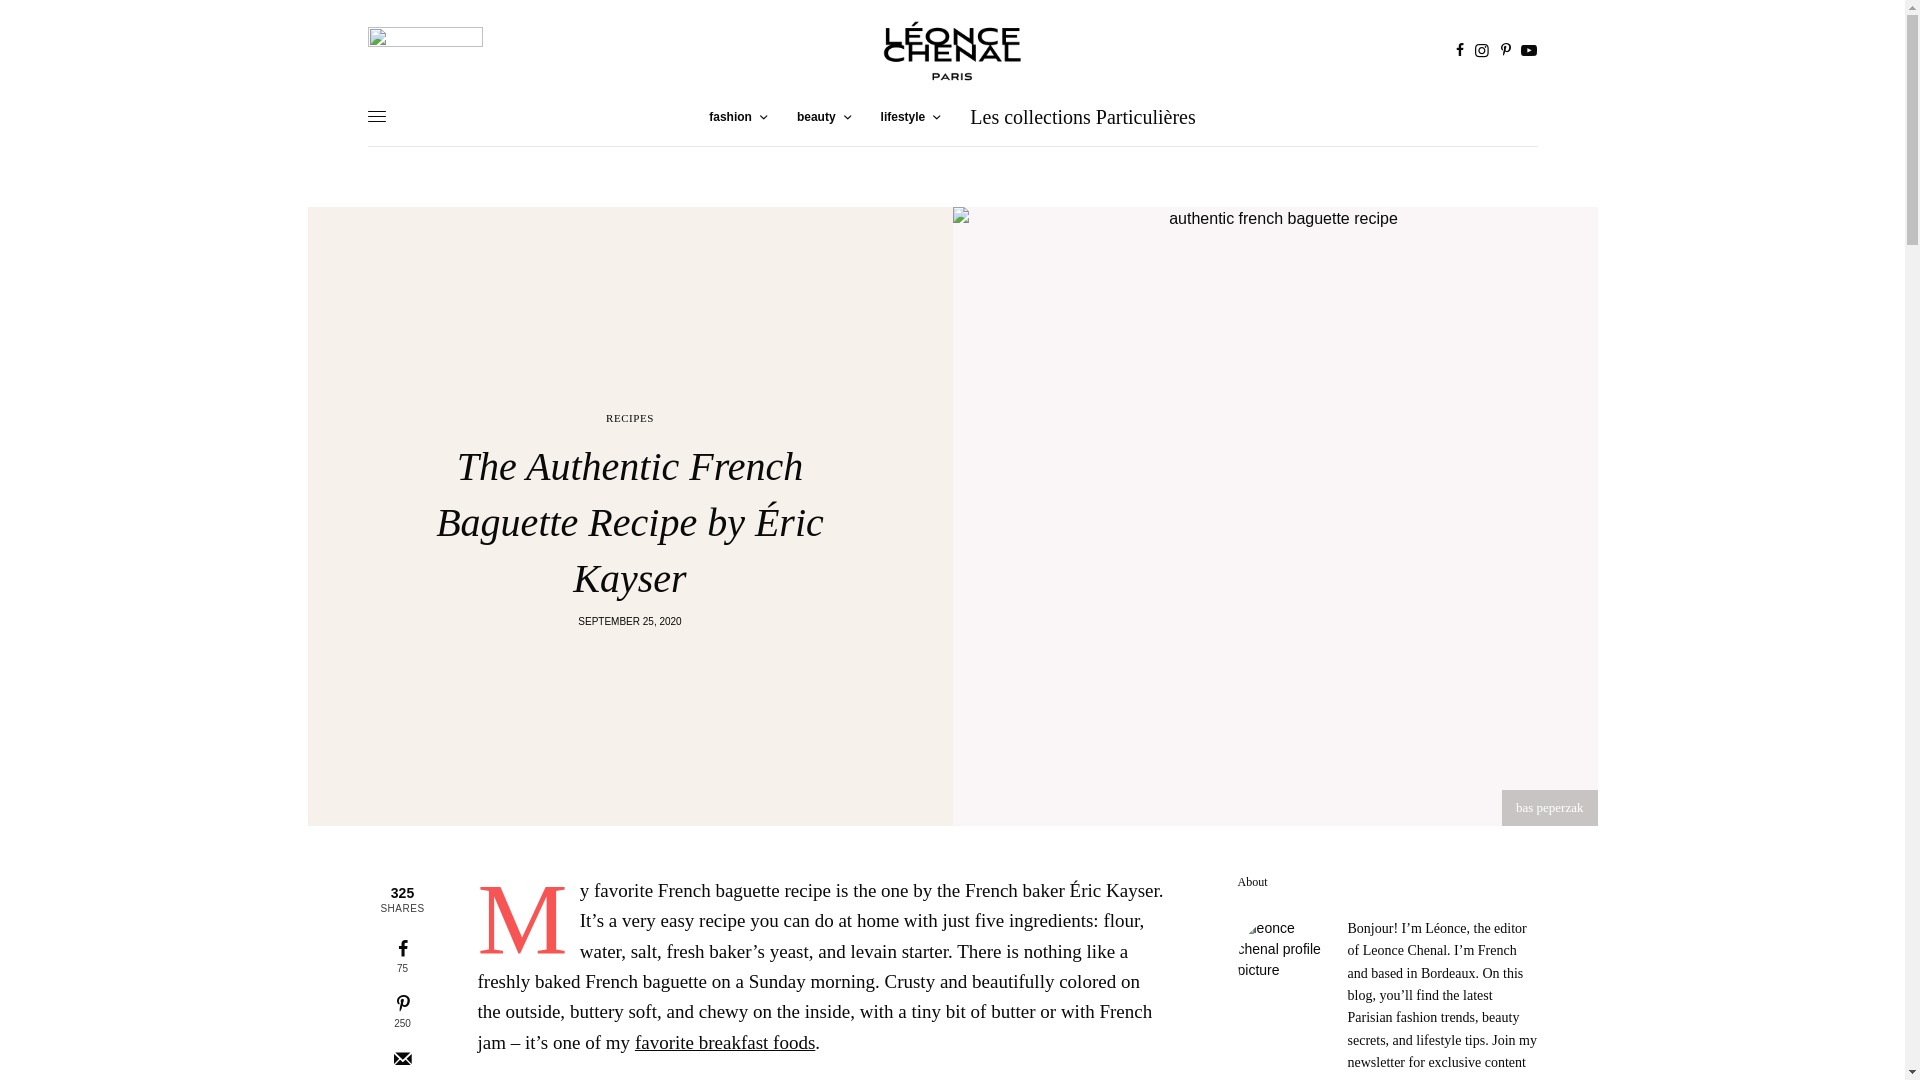  I want to click on favorite breakfast foods, so click(724, 1042).